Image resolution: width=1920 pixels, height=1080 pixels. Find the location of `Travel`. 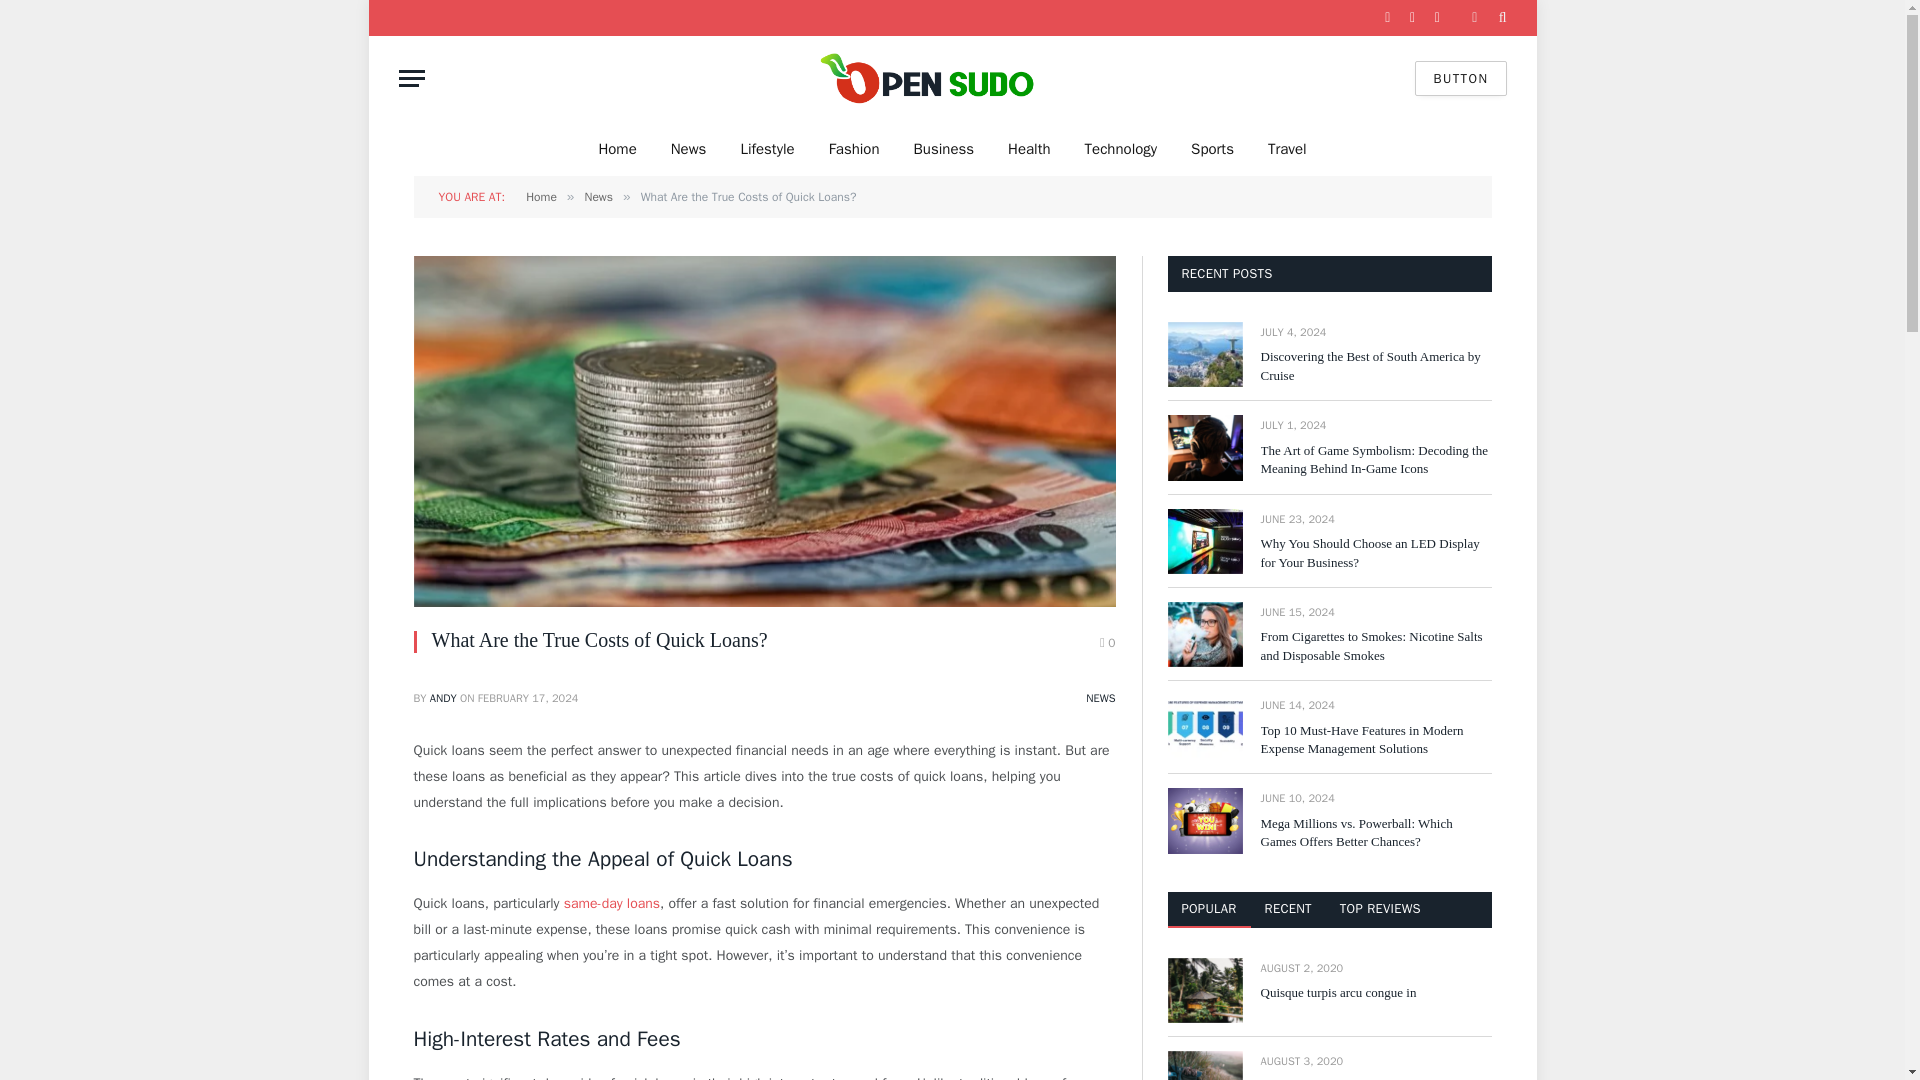

Travel is located at coordinates (1288, 148).